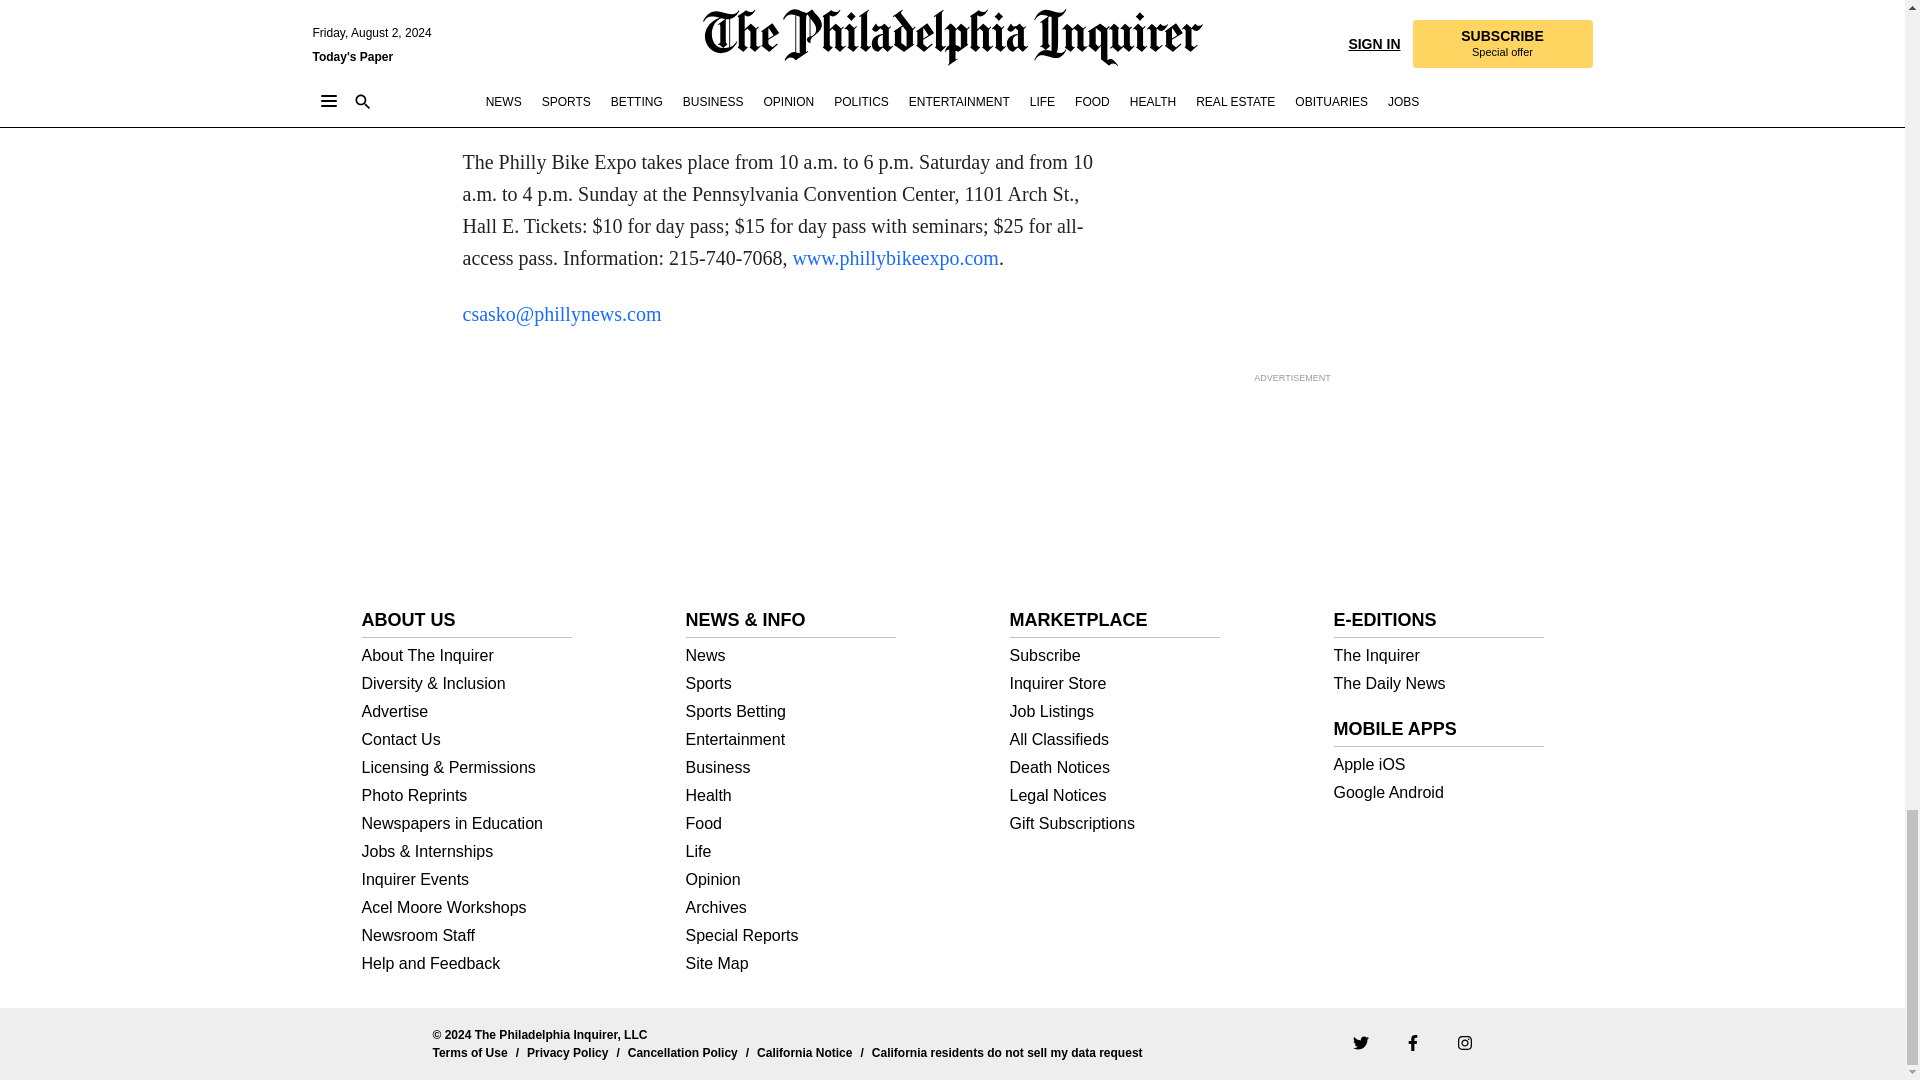 This screenshot has width=1920, height=1080. I want to click on Twitter, so click(1359, 1042).